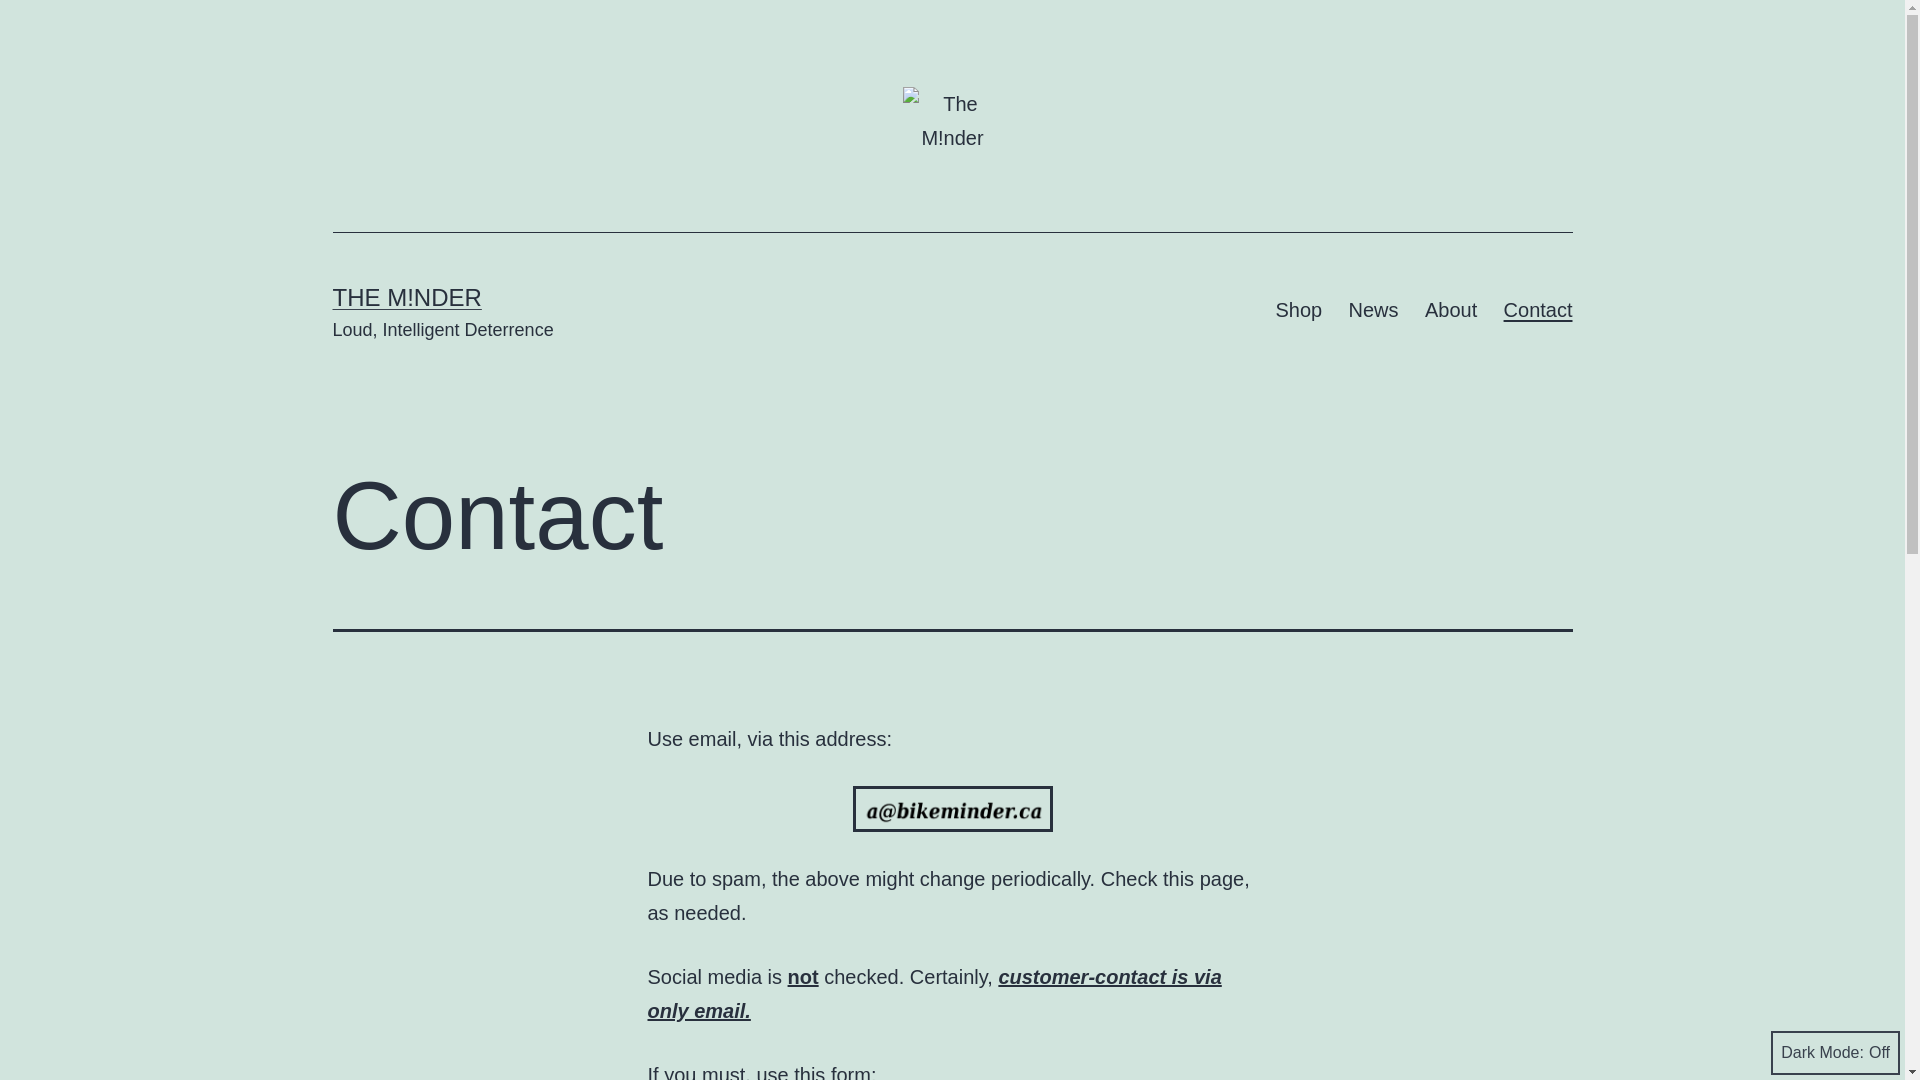  I want to click on Shop, so click(1298, 310).